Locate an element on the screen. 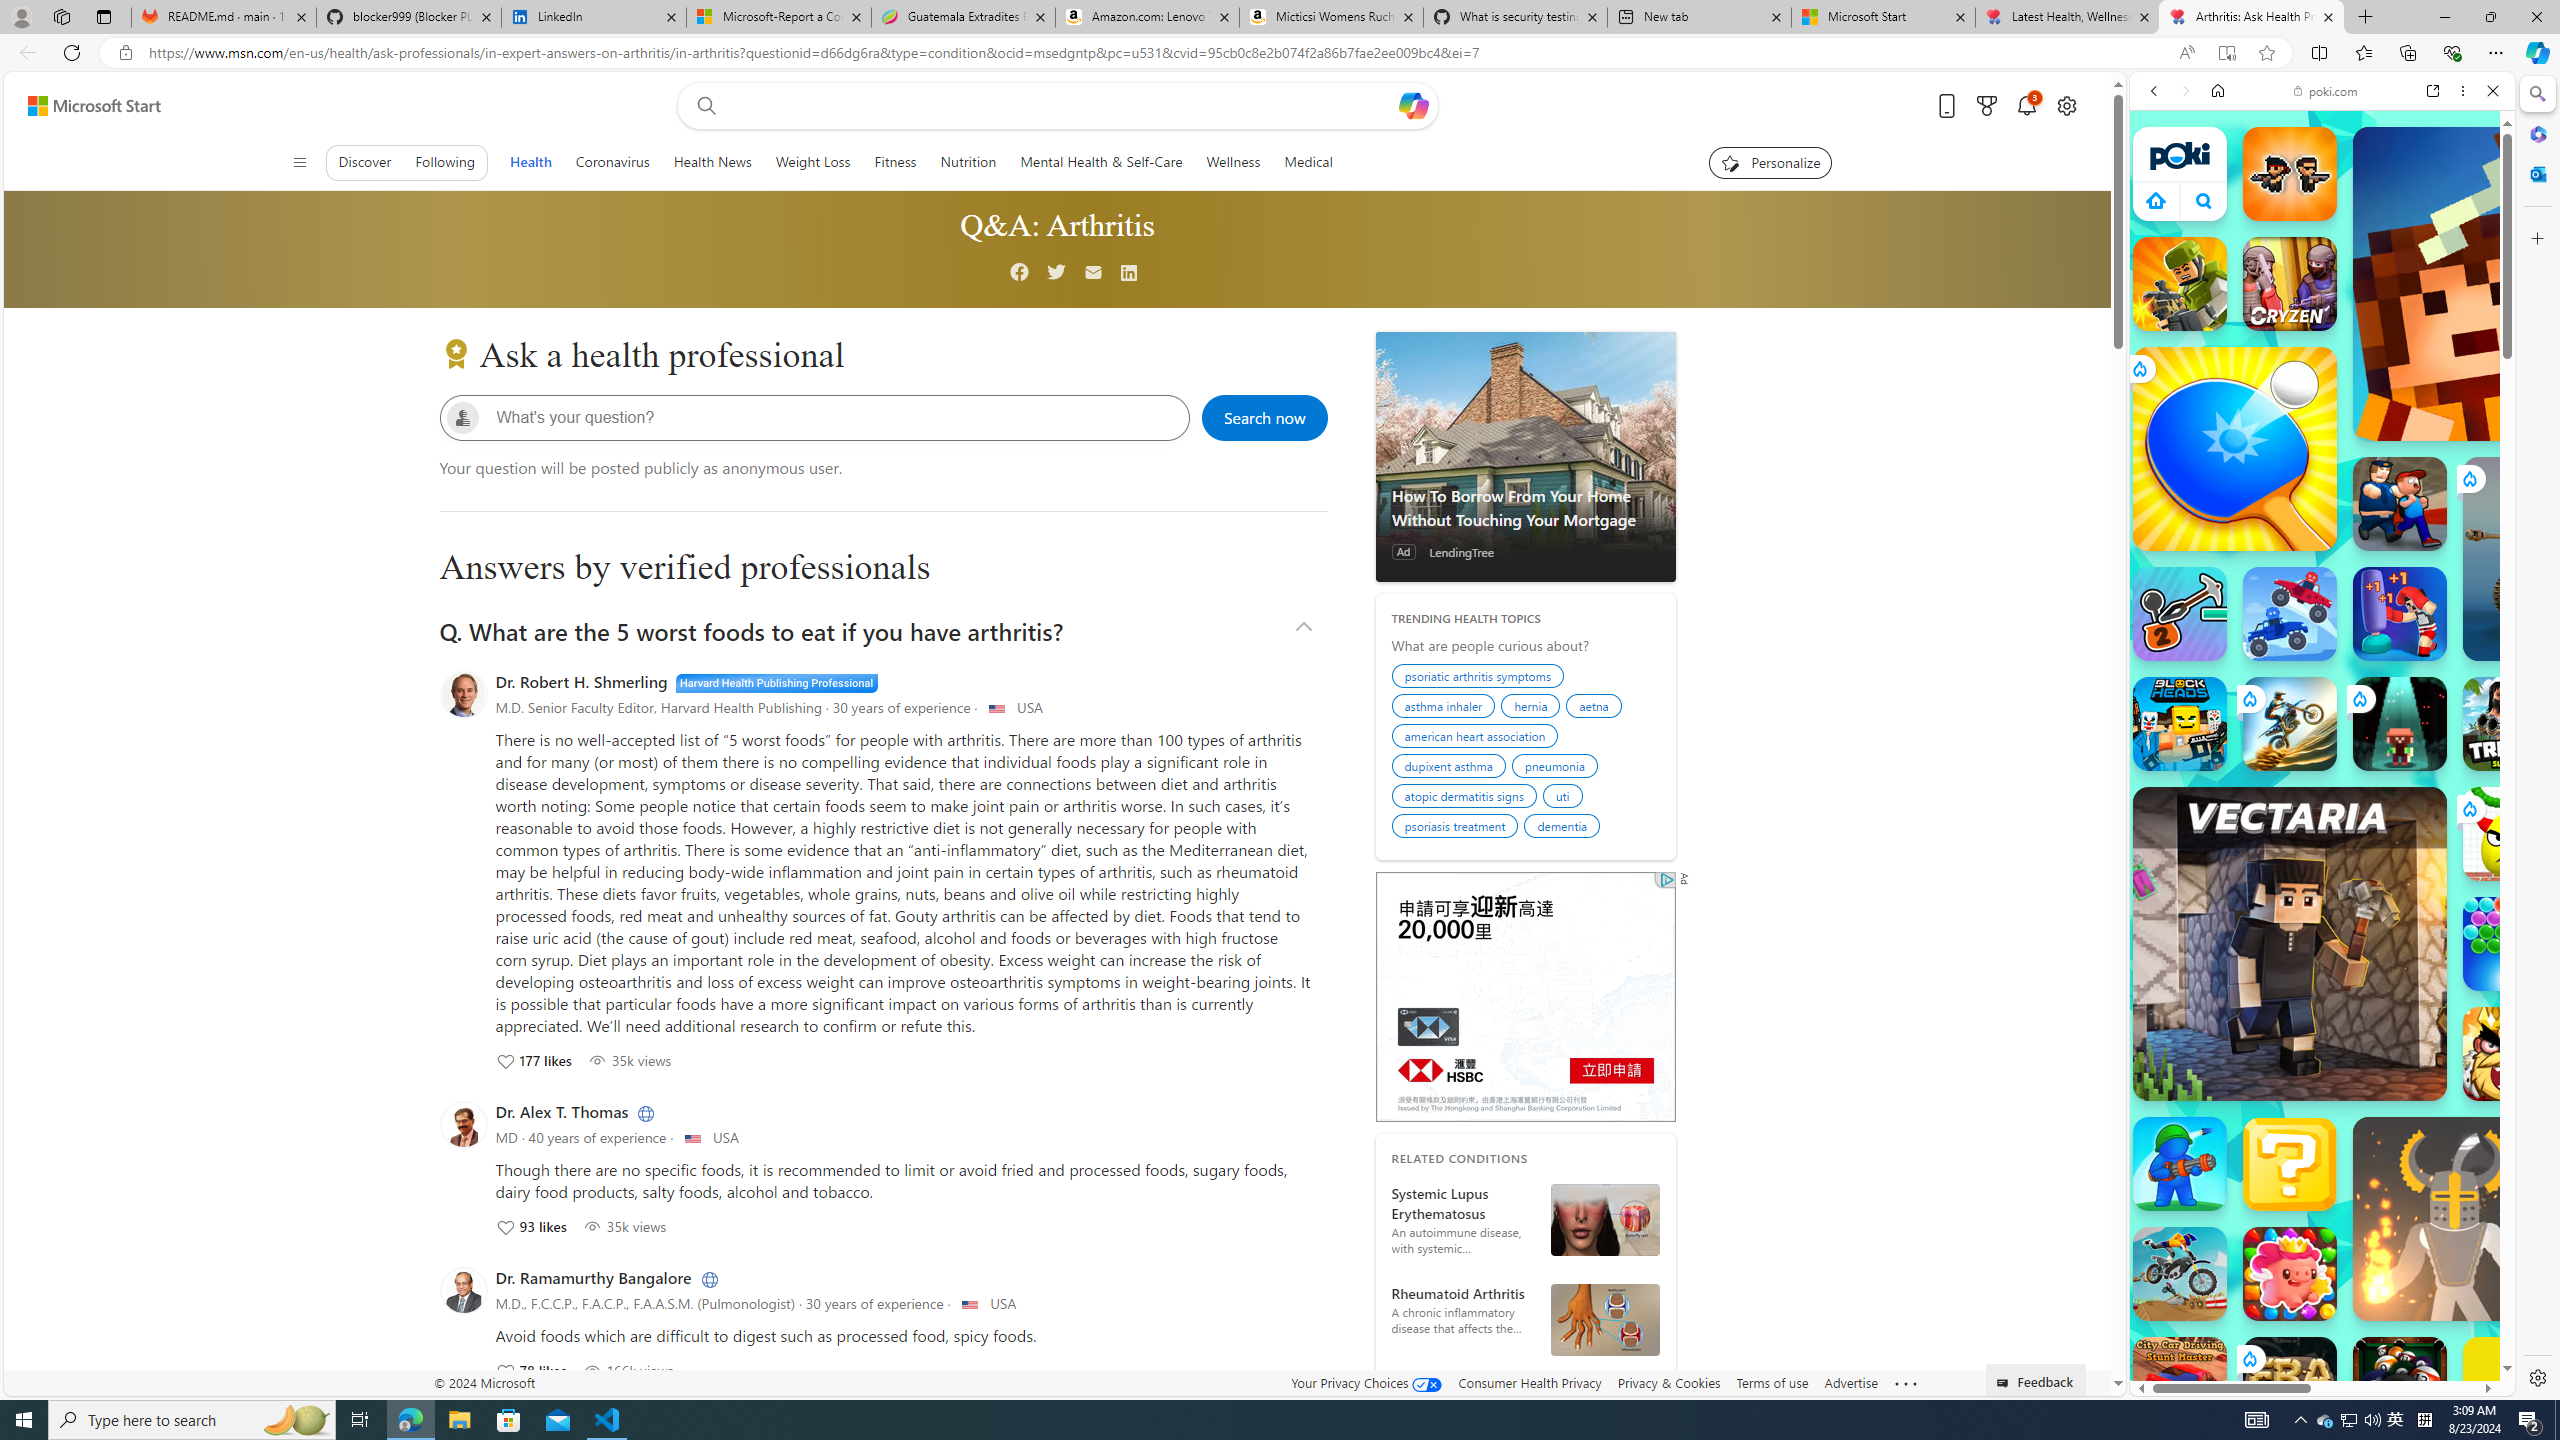 The width and height of the screenshot is (2560, 1440). Show More Io Games is located at coordinates (2444, 619).